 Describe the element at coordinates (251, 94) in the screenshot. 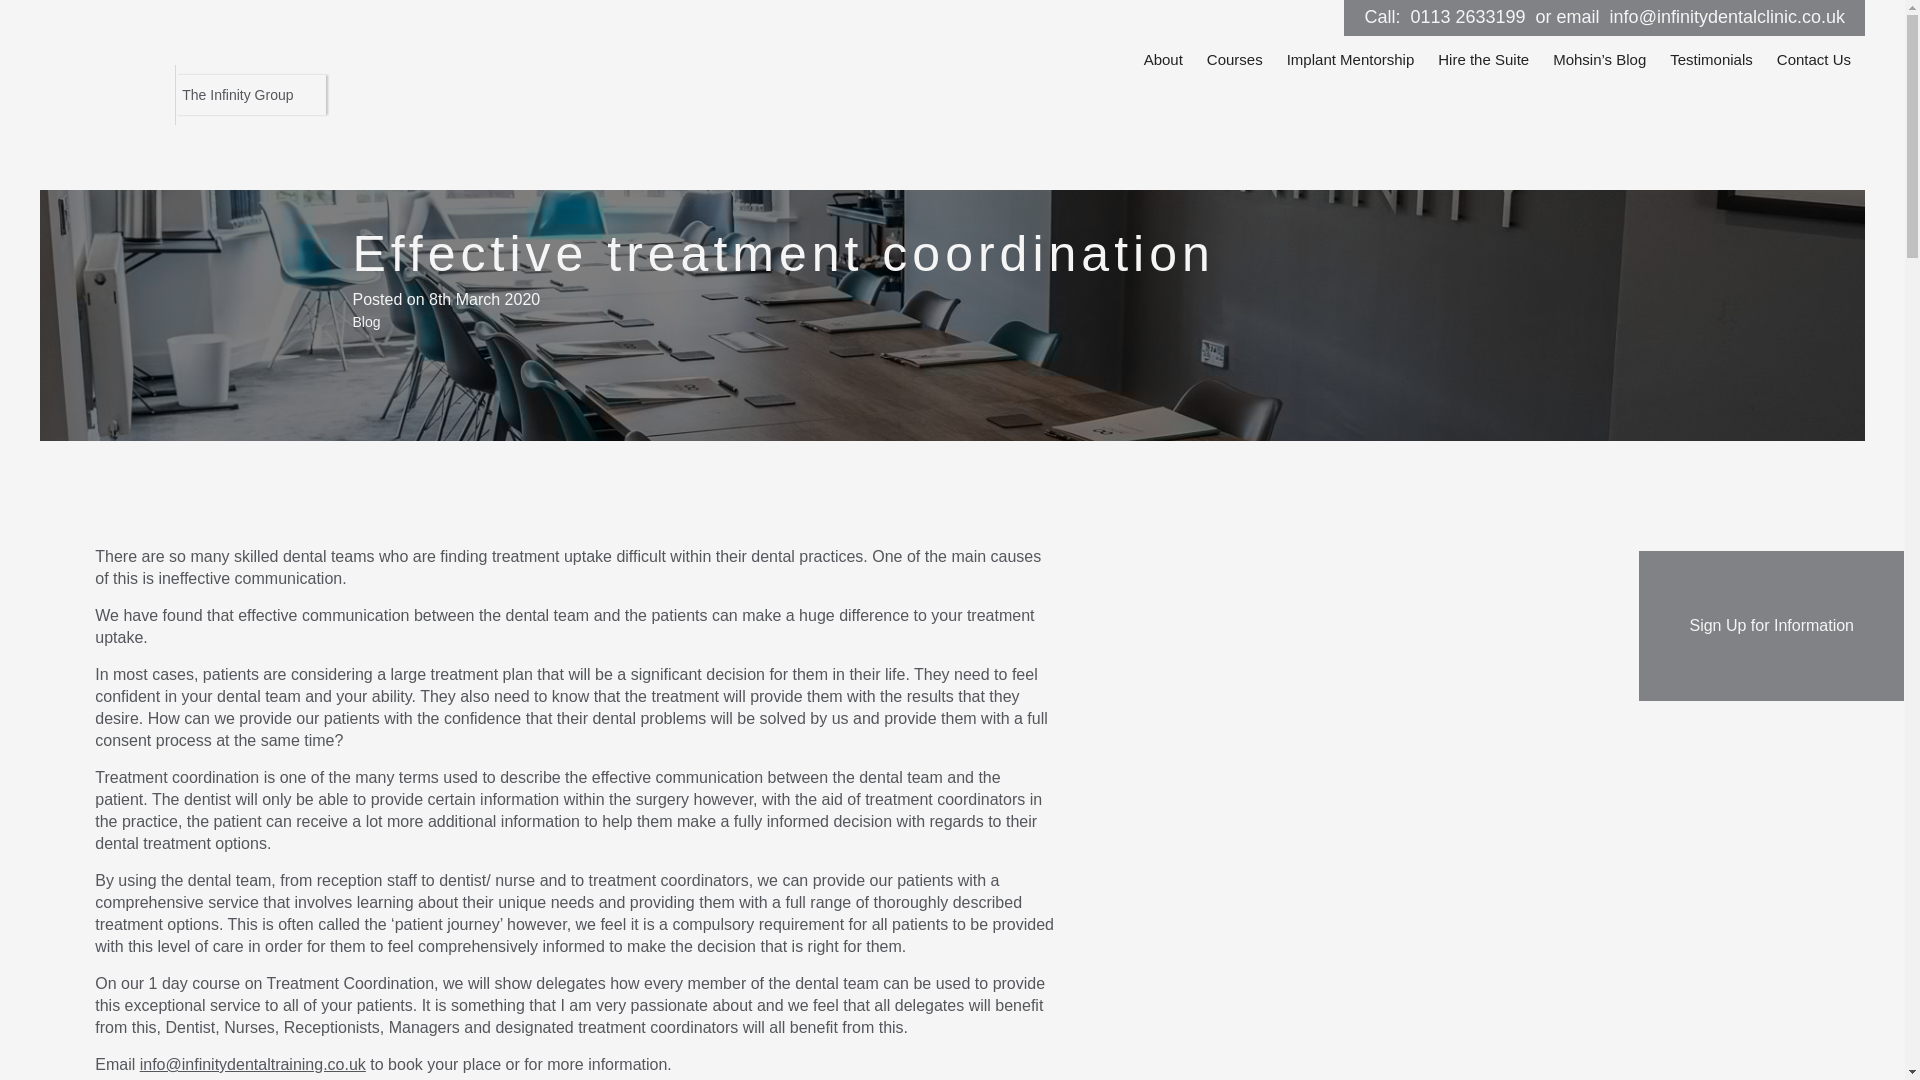

I see `The Infinity Group` at that location.